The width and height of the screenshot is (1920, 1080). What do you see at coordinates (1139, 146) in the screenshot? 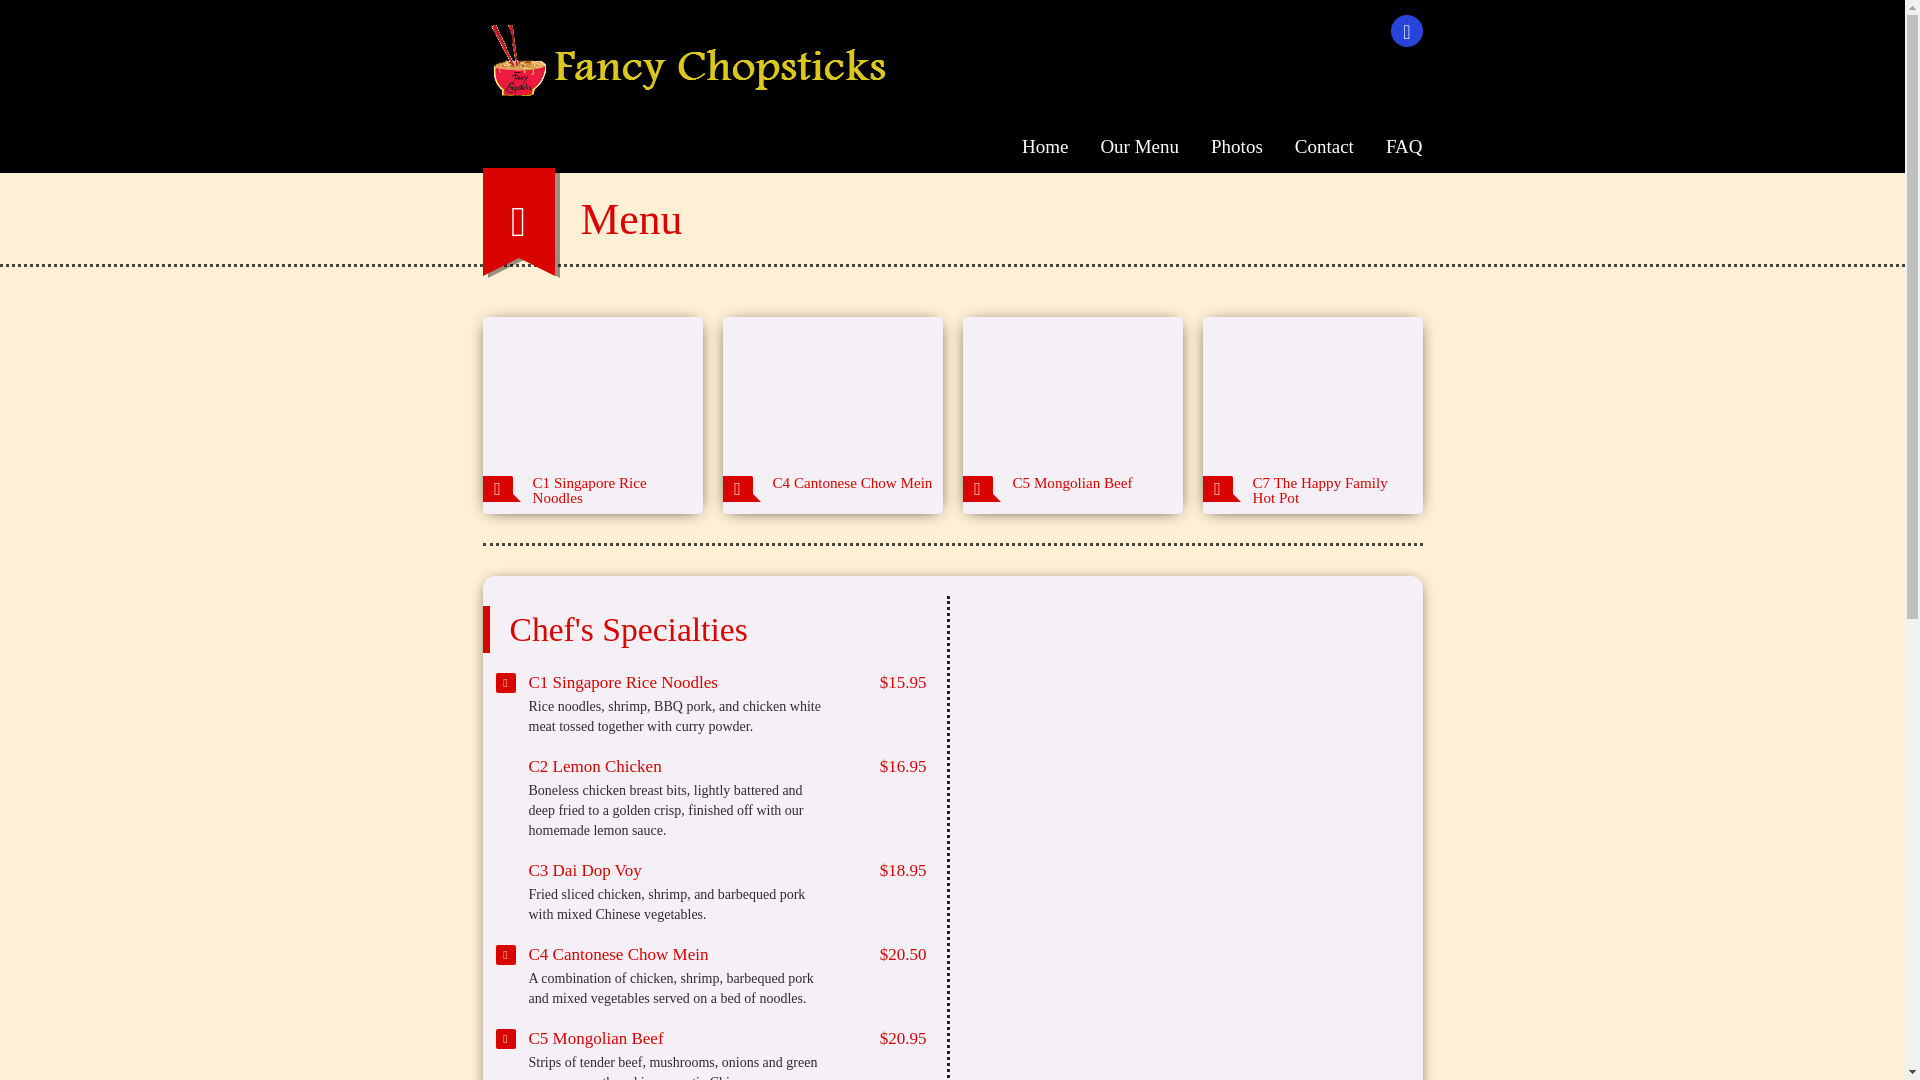
I see `Our Menu` at bounding box center [1139, 146].